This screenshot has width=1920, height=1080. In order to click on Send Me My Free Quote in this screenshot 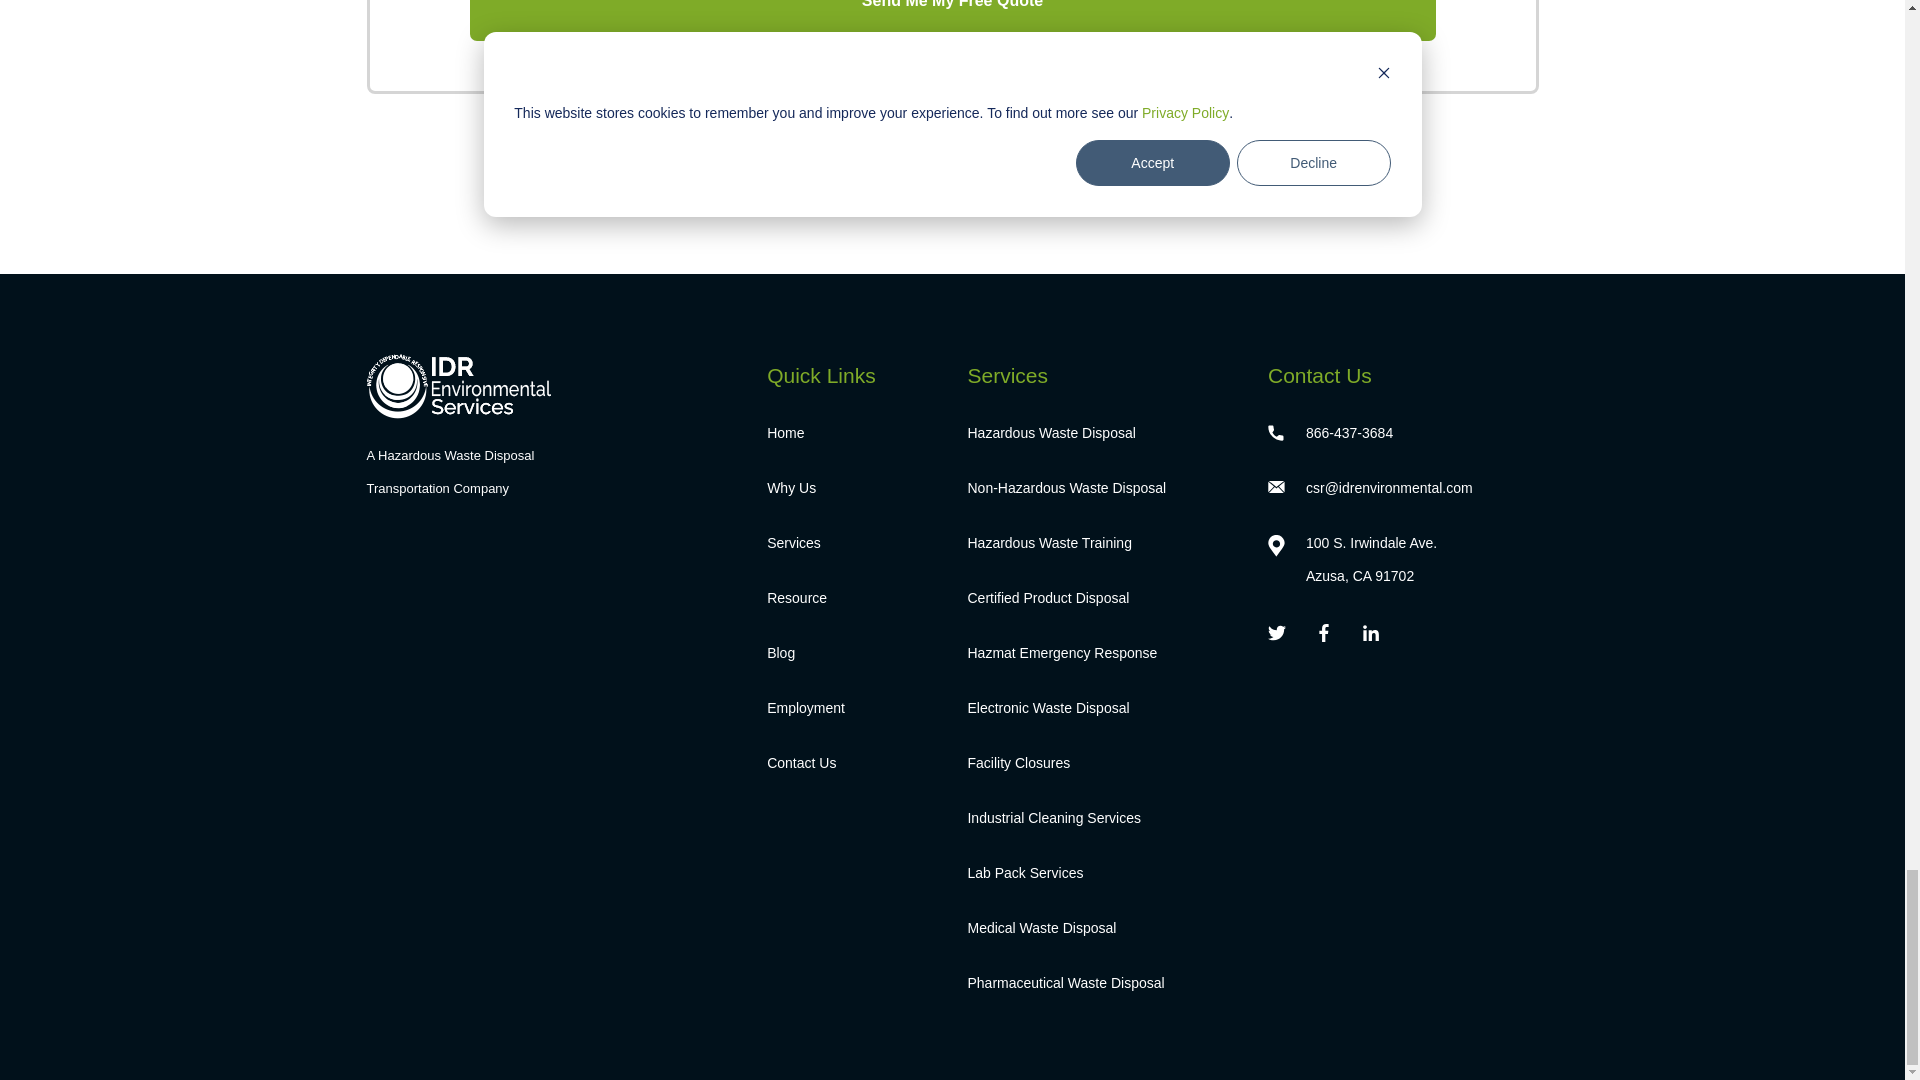, I will do `click(953, 20)`.